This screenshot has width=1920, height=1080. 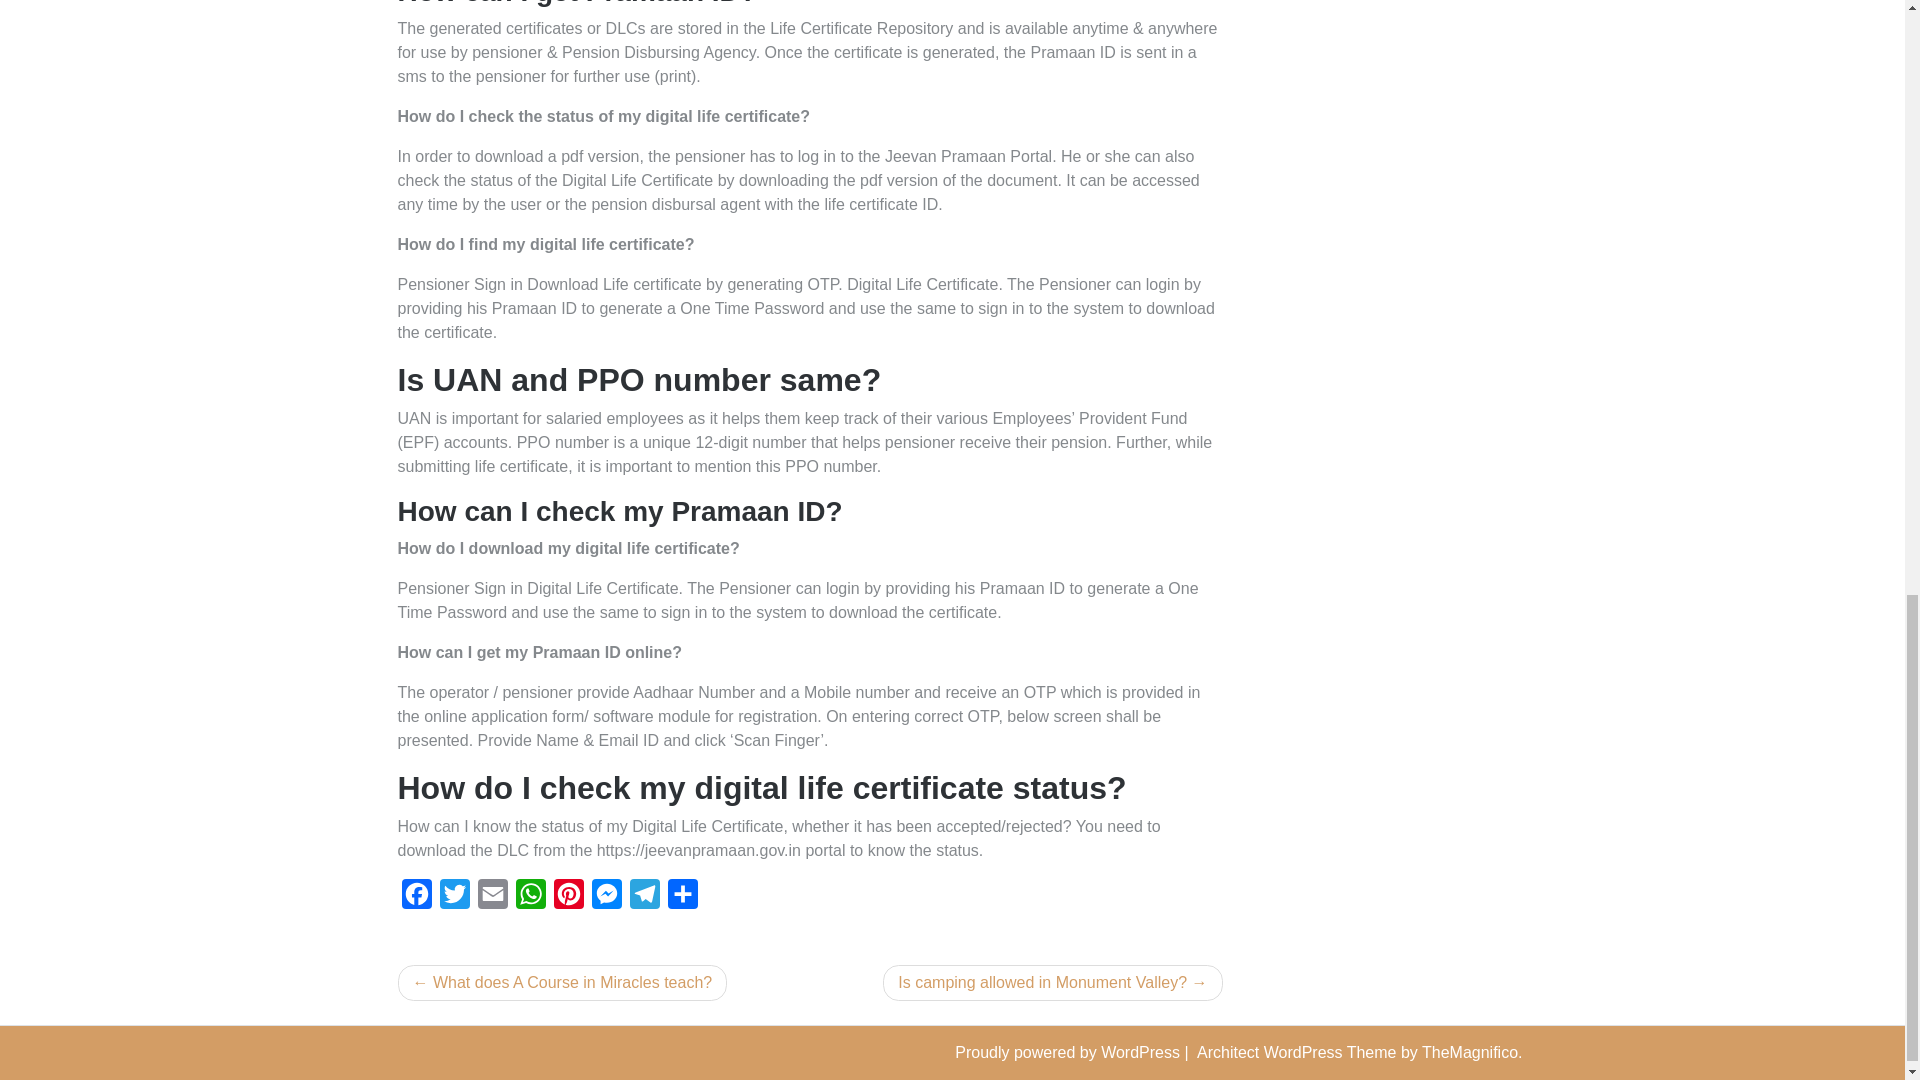 What do you see at coordinates (683, 899) in the screenshot?
I see `Share` at bounding box center [683, 899].